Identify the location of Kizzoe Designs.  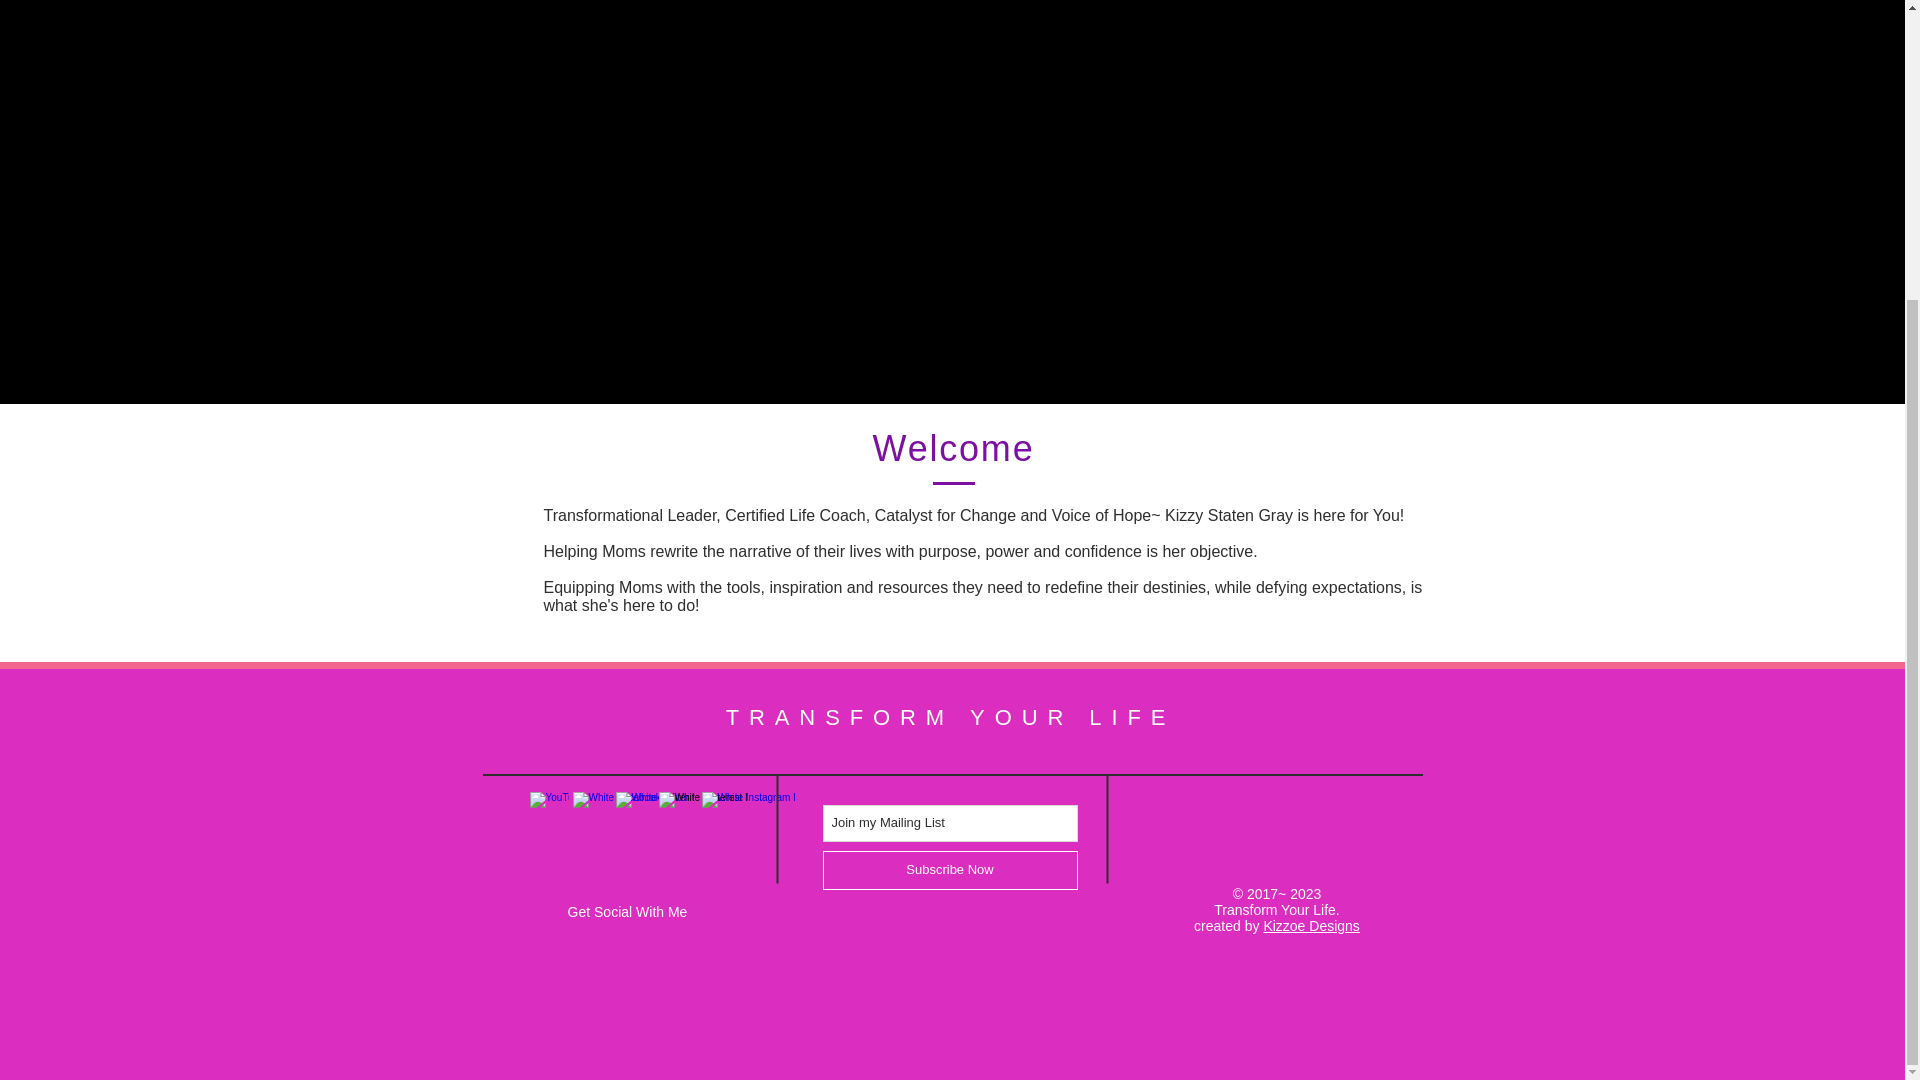
(1311, 926).